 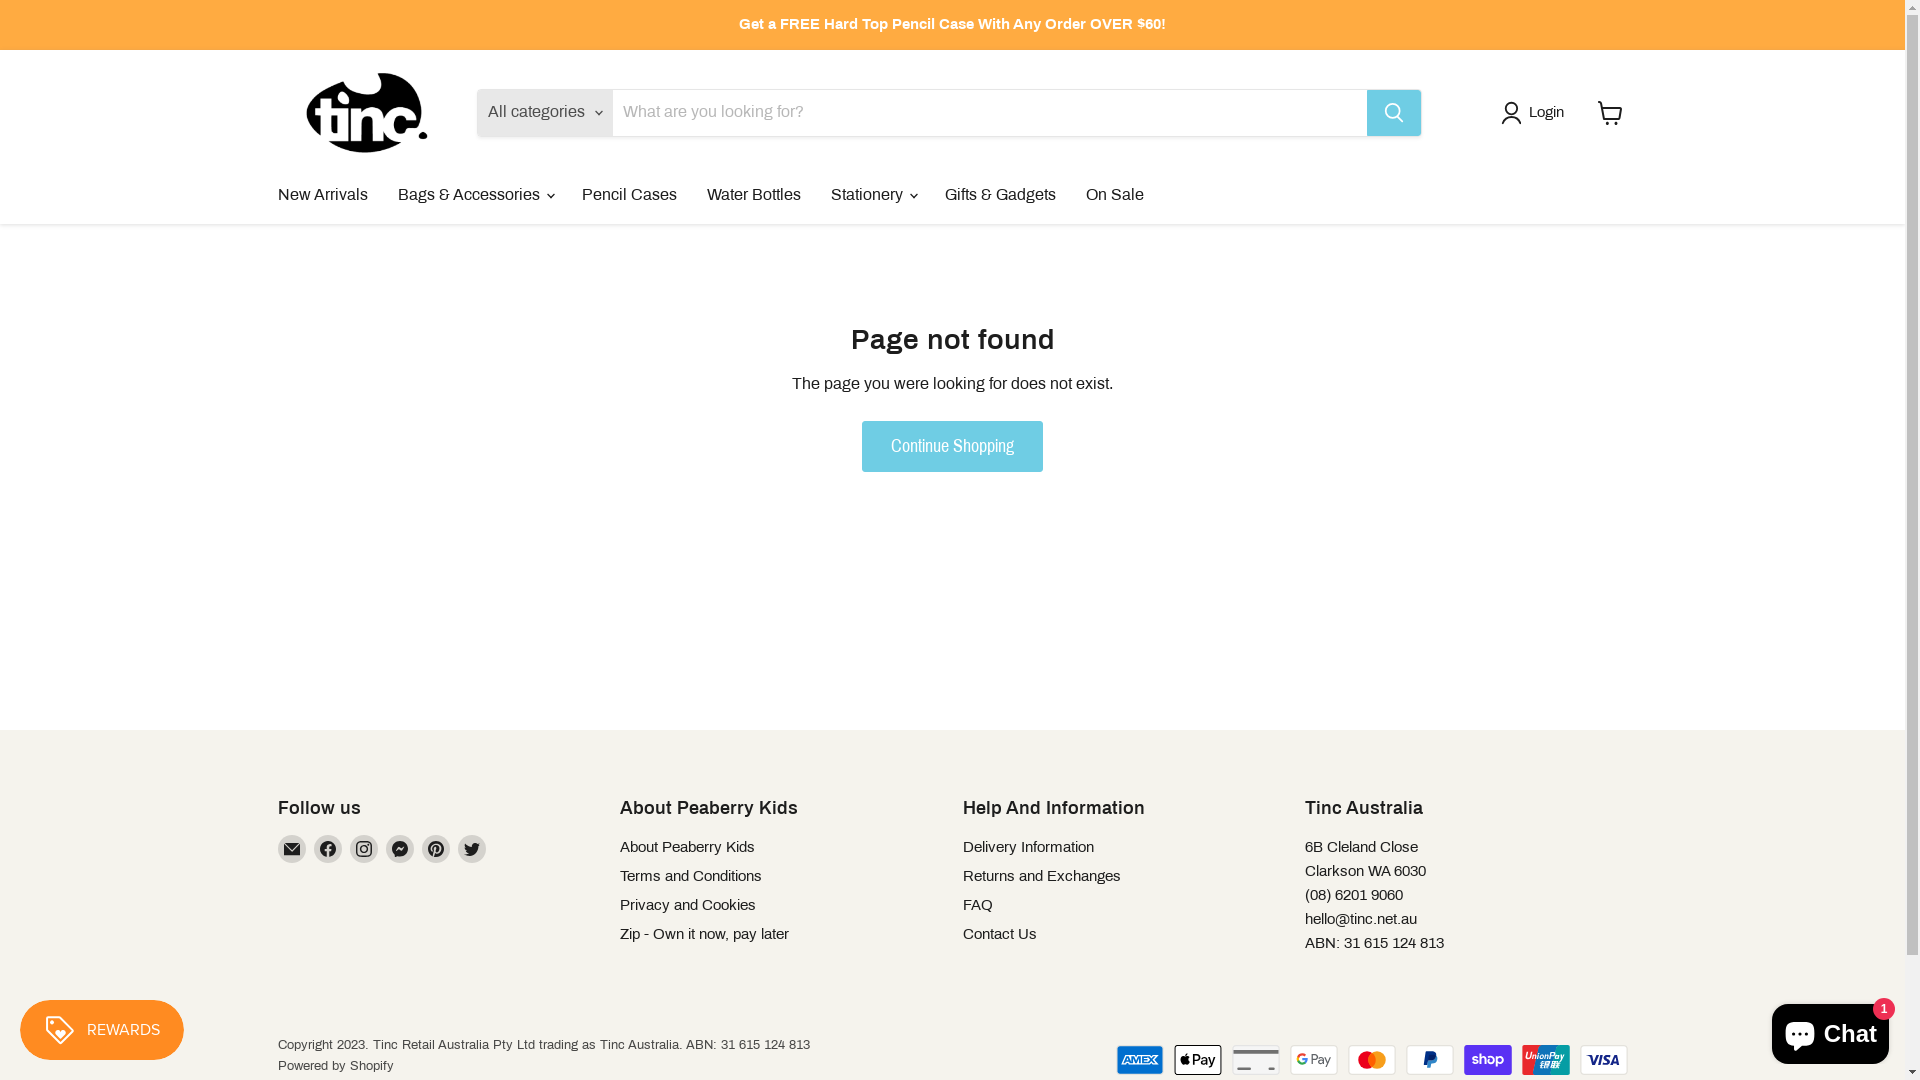 I want to click on Find us on Instagram, so click(x=364, y=849).